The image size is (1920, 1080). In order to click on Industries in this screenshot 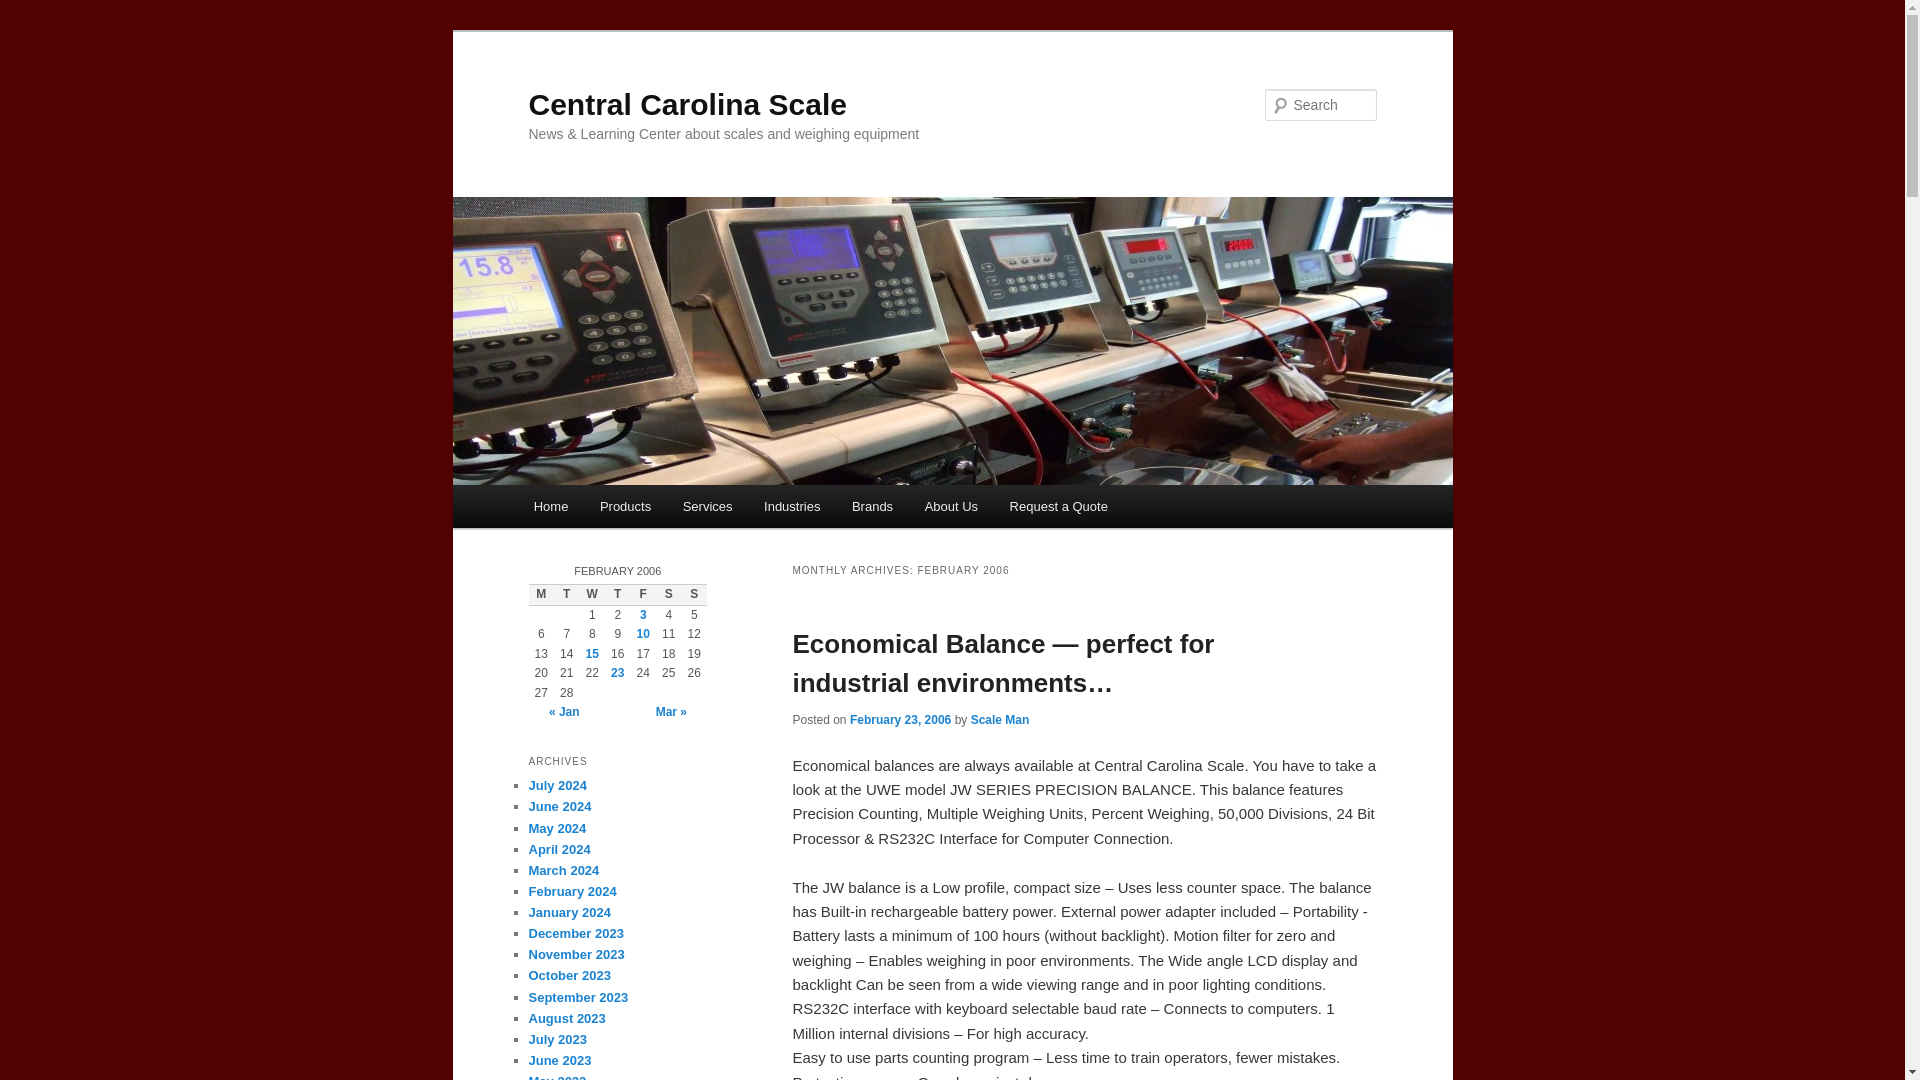, I will do `click(792, 506)`.